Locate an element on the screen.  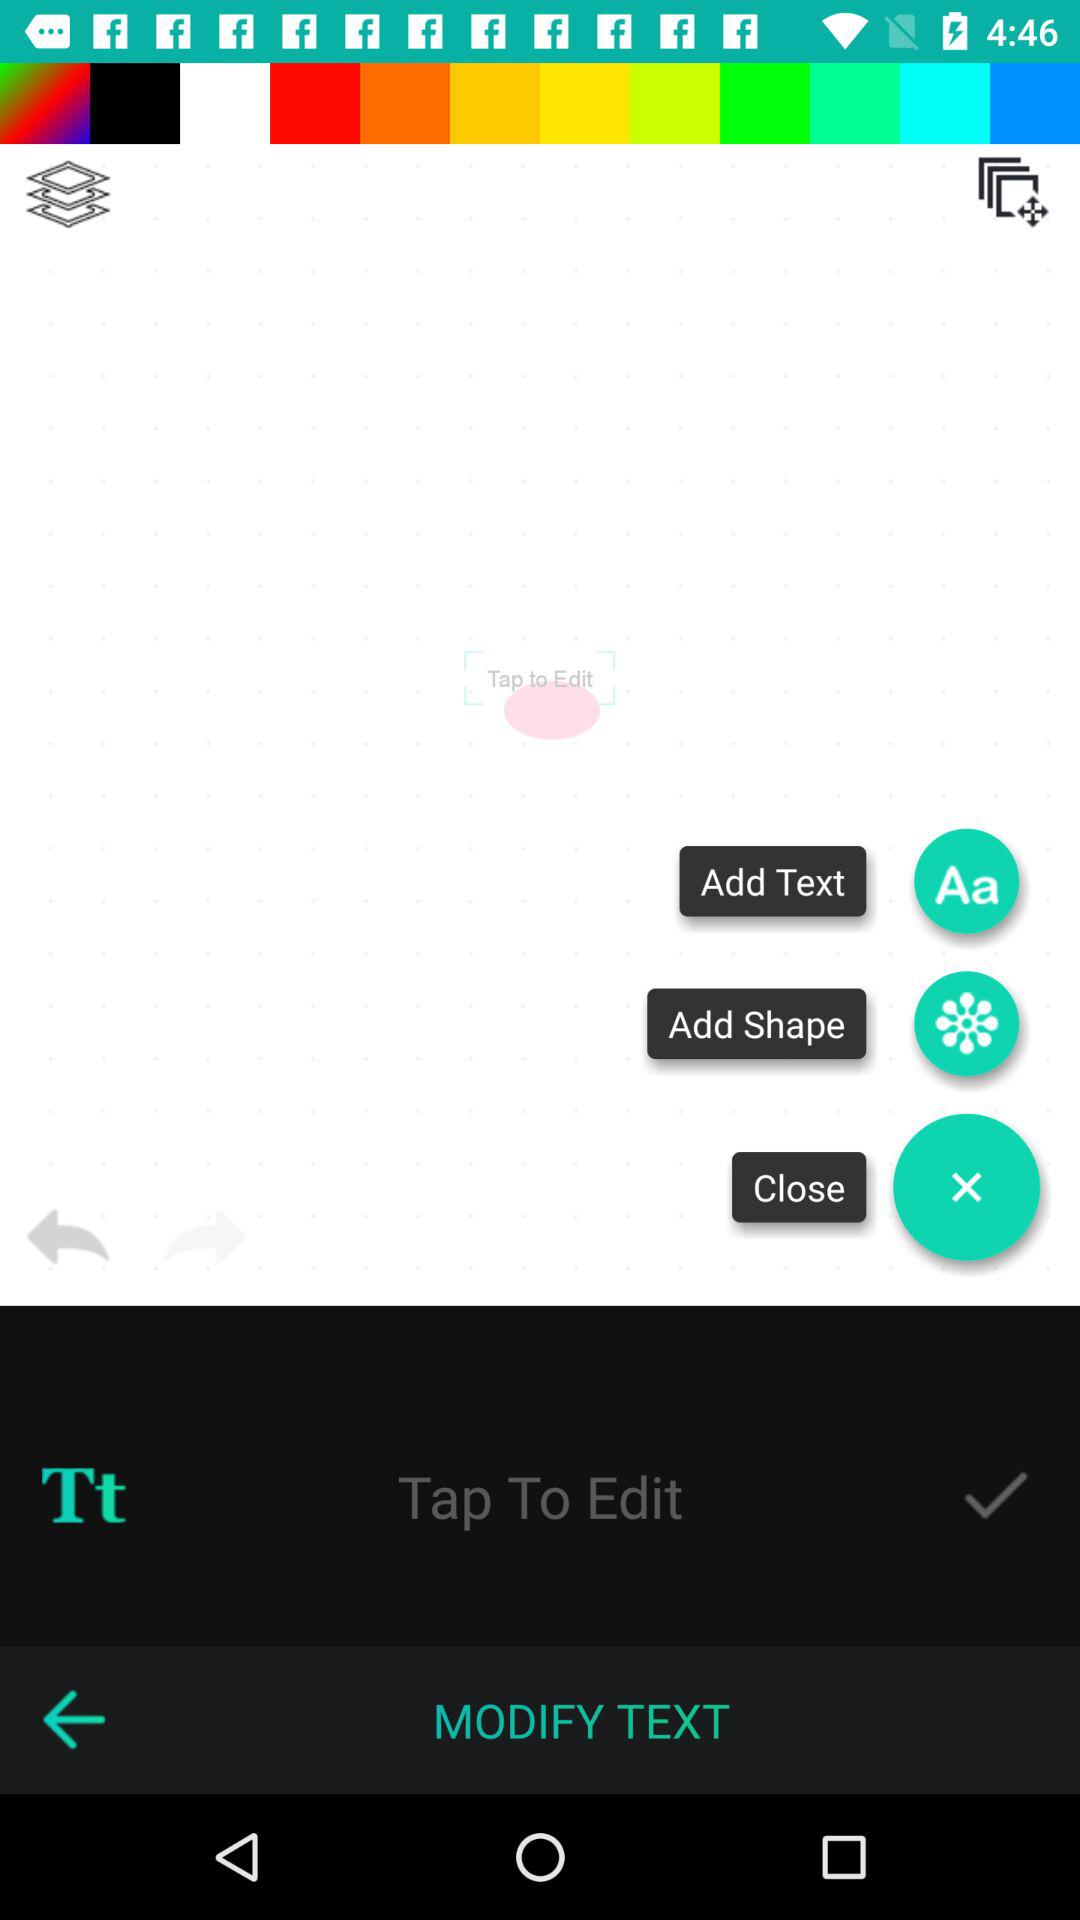
select undo is located at coordinates (68, 1237).